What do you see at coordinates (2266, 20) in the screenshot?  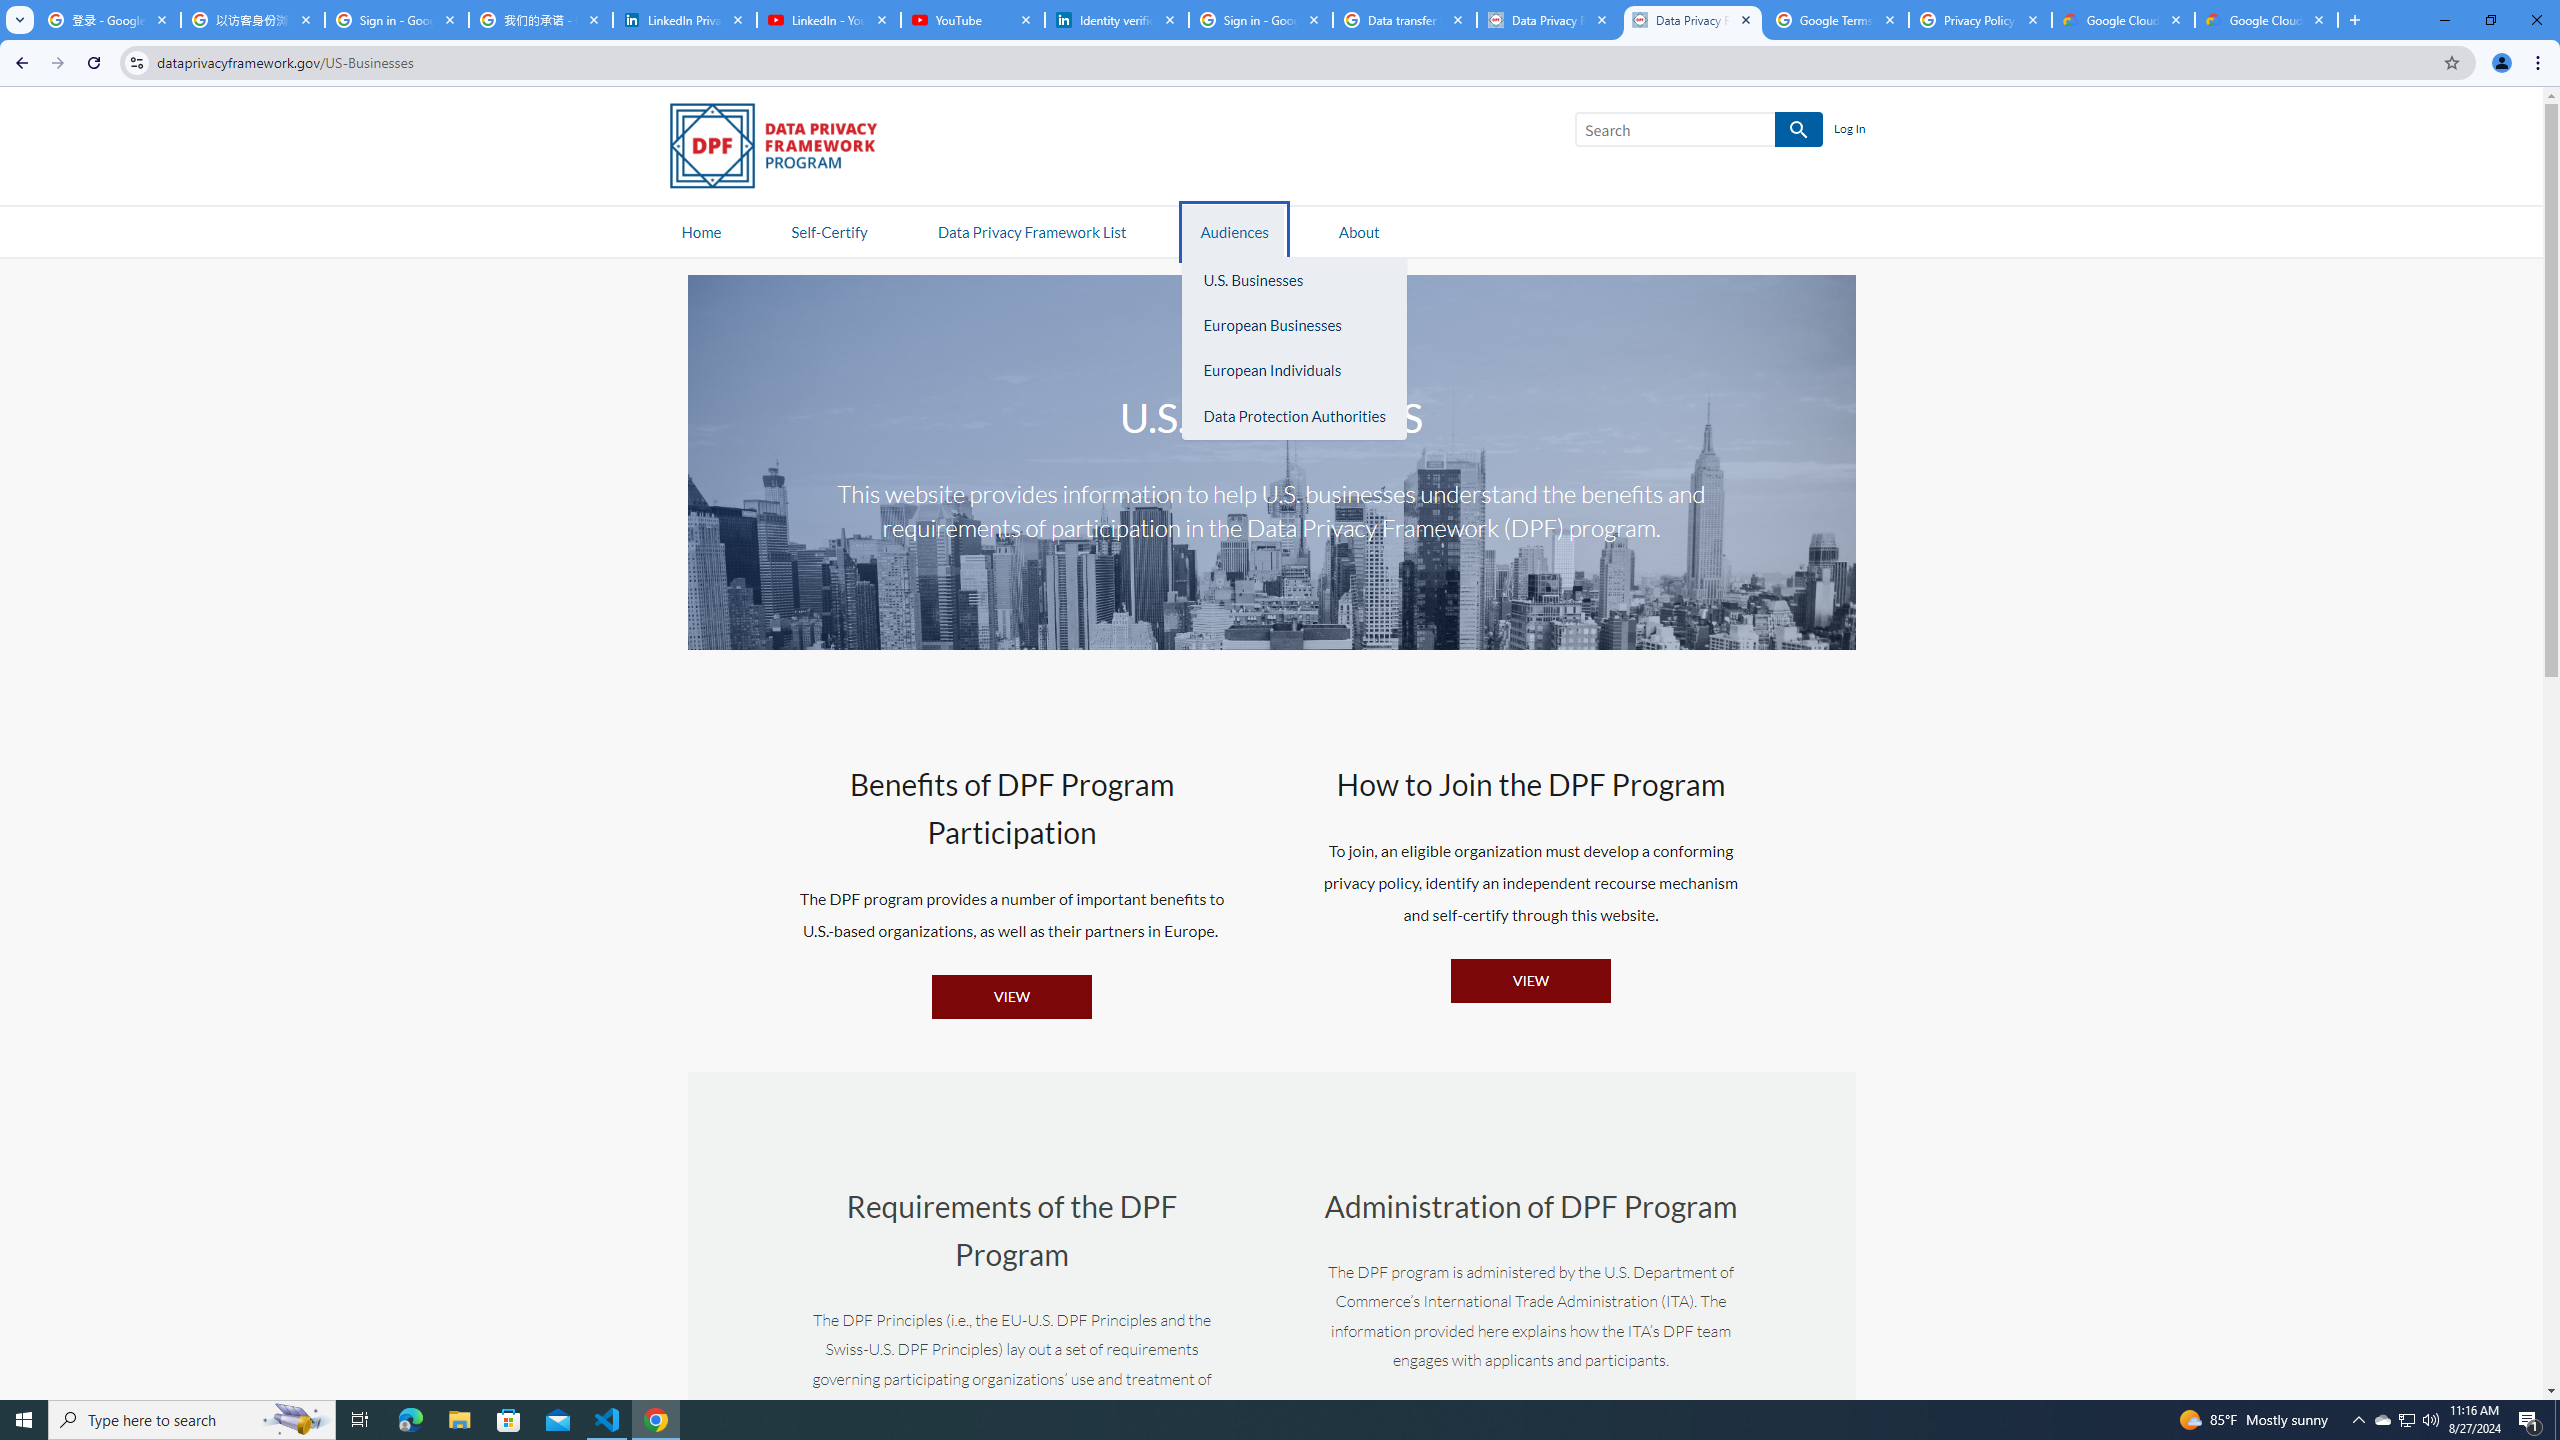 I see `Google Cloud Privacy Notice` at bounding box center [2266, 20].